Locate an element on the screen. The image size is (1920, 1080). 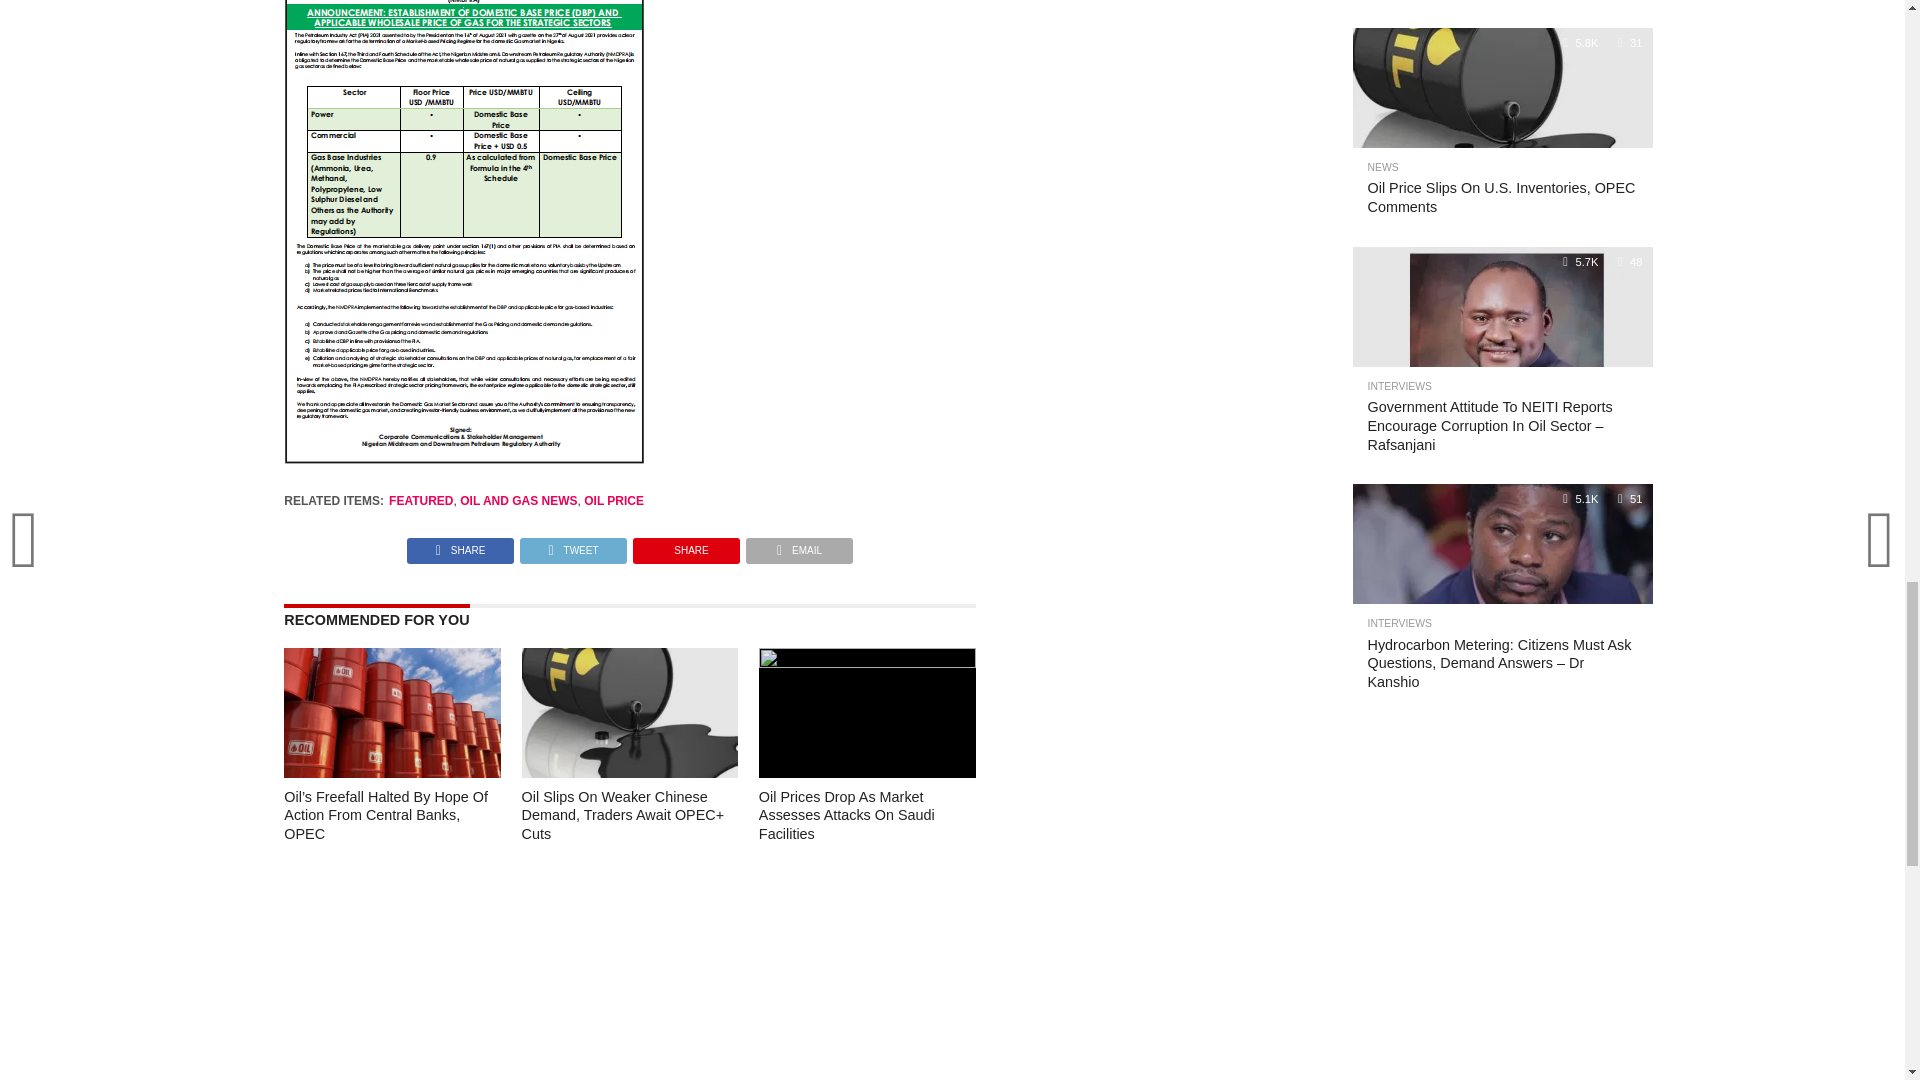
Share on Facebook is located at coordinates (460, 545).